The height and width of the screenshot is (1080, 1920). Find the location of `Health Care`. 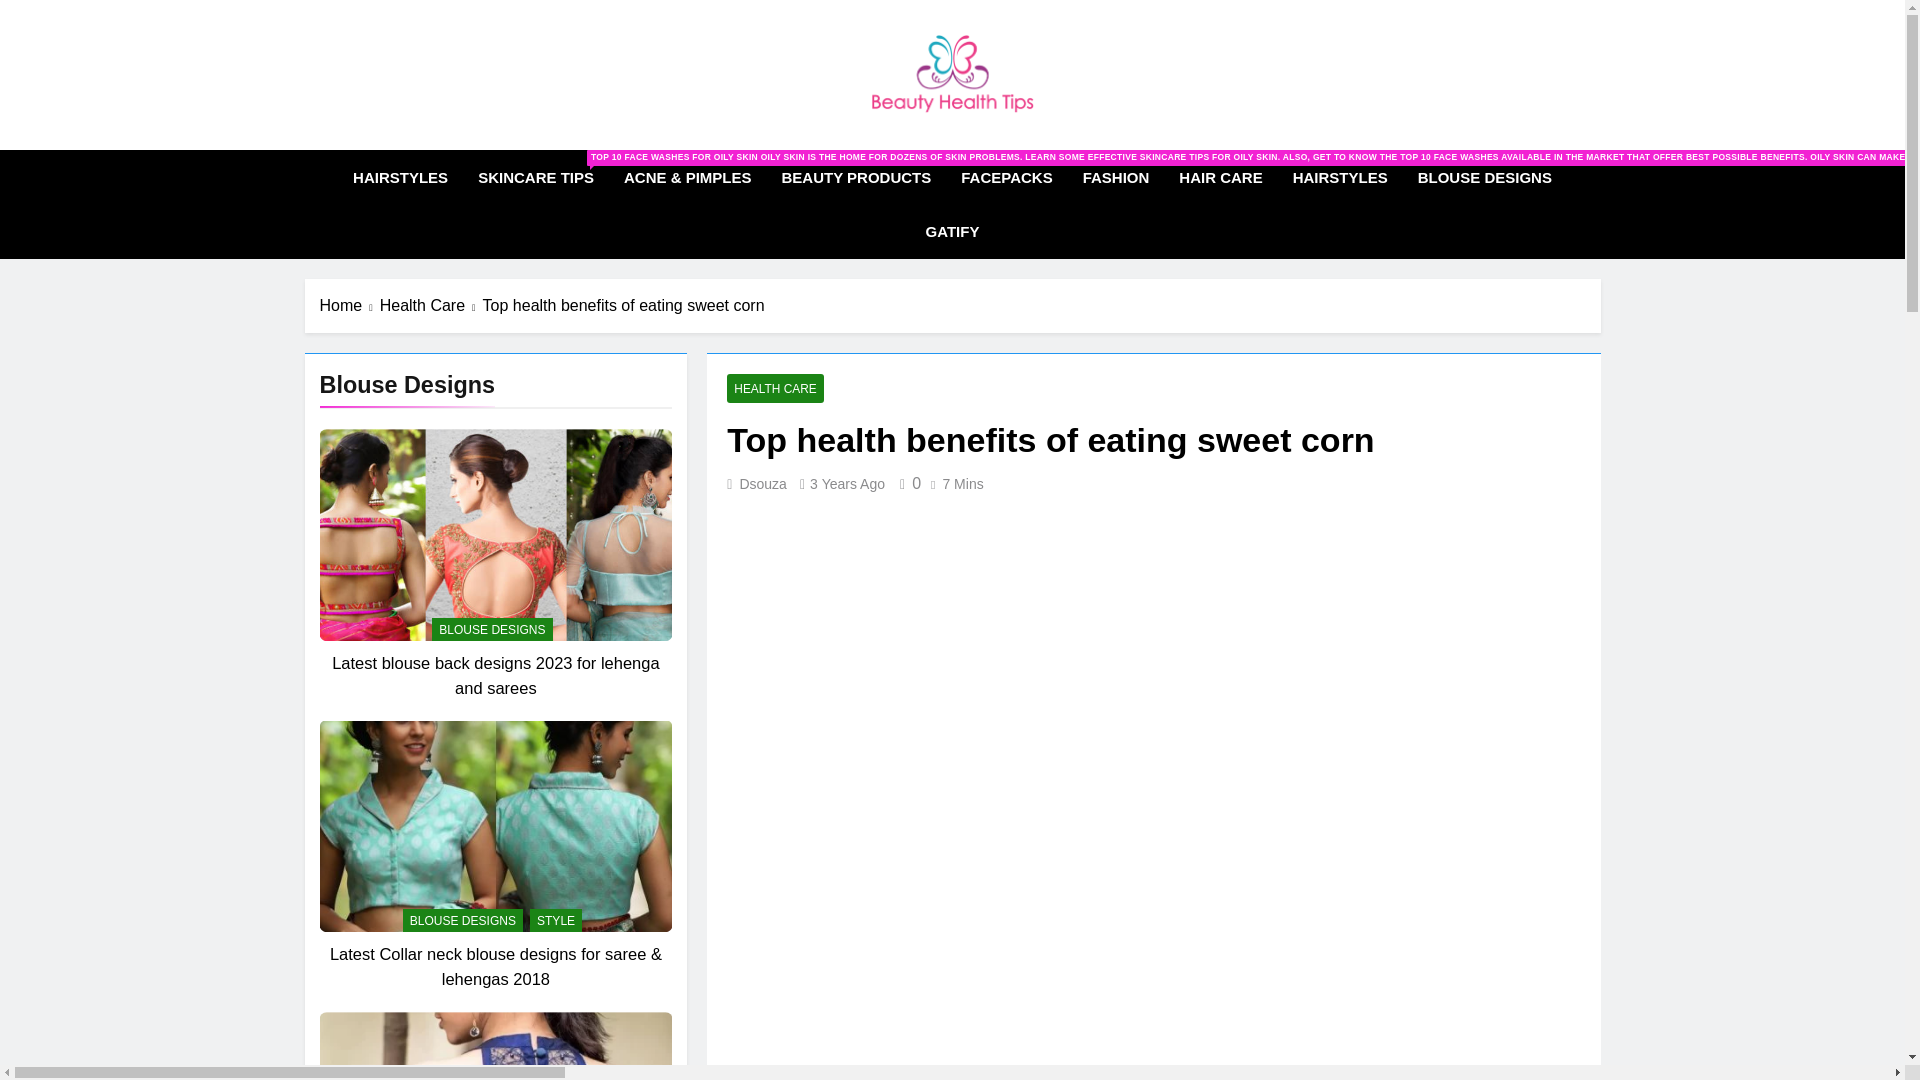

Health Care is located at coordinates (432, 305).